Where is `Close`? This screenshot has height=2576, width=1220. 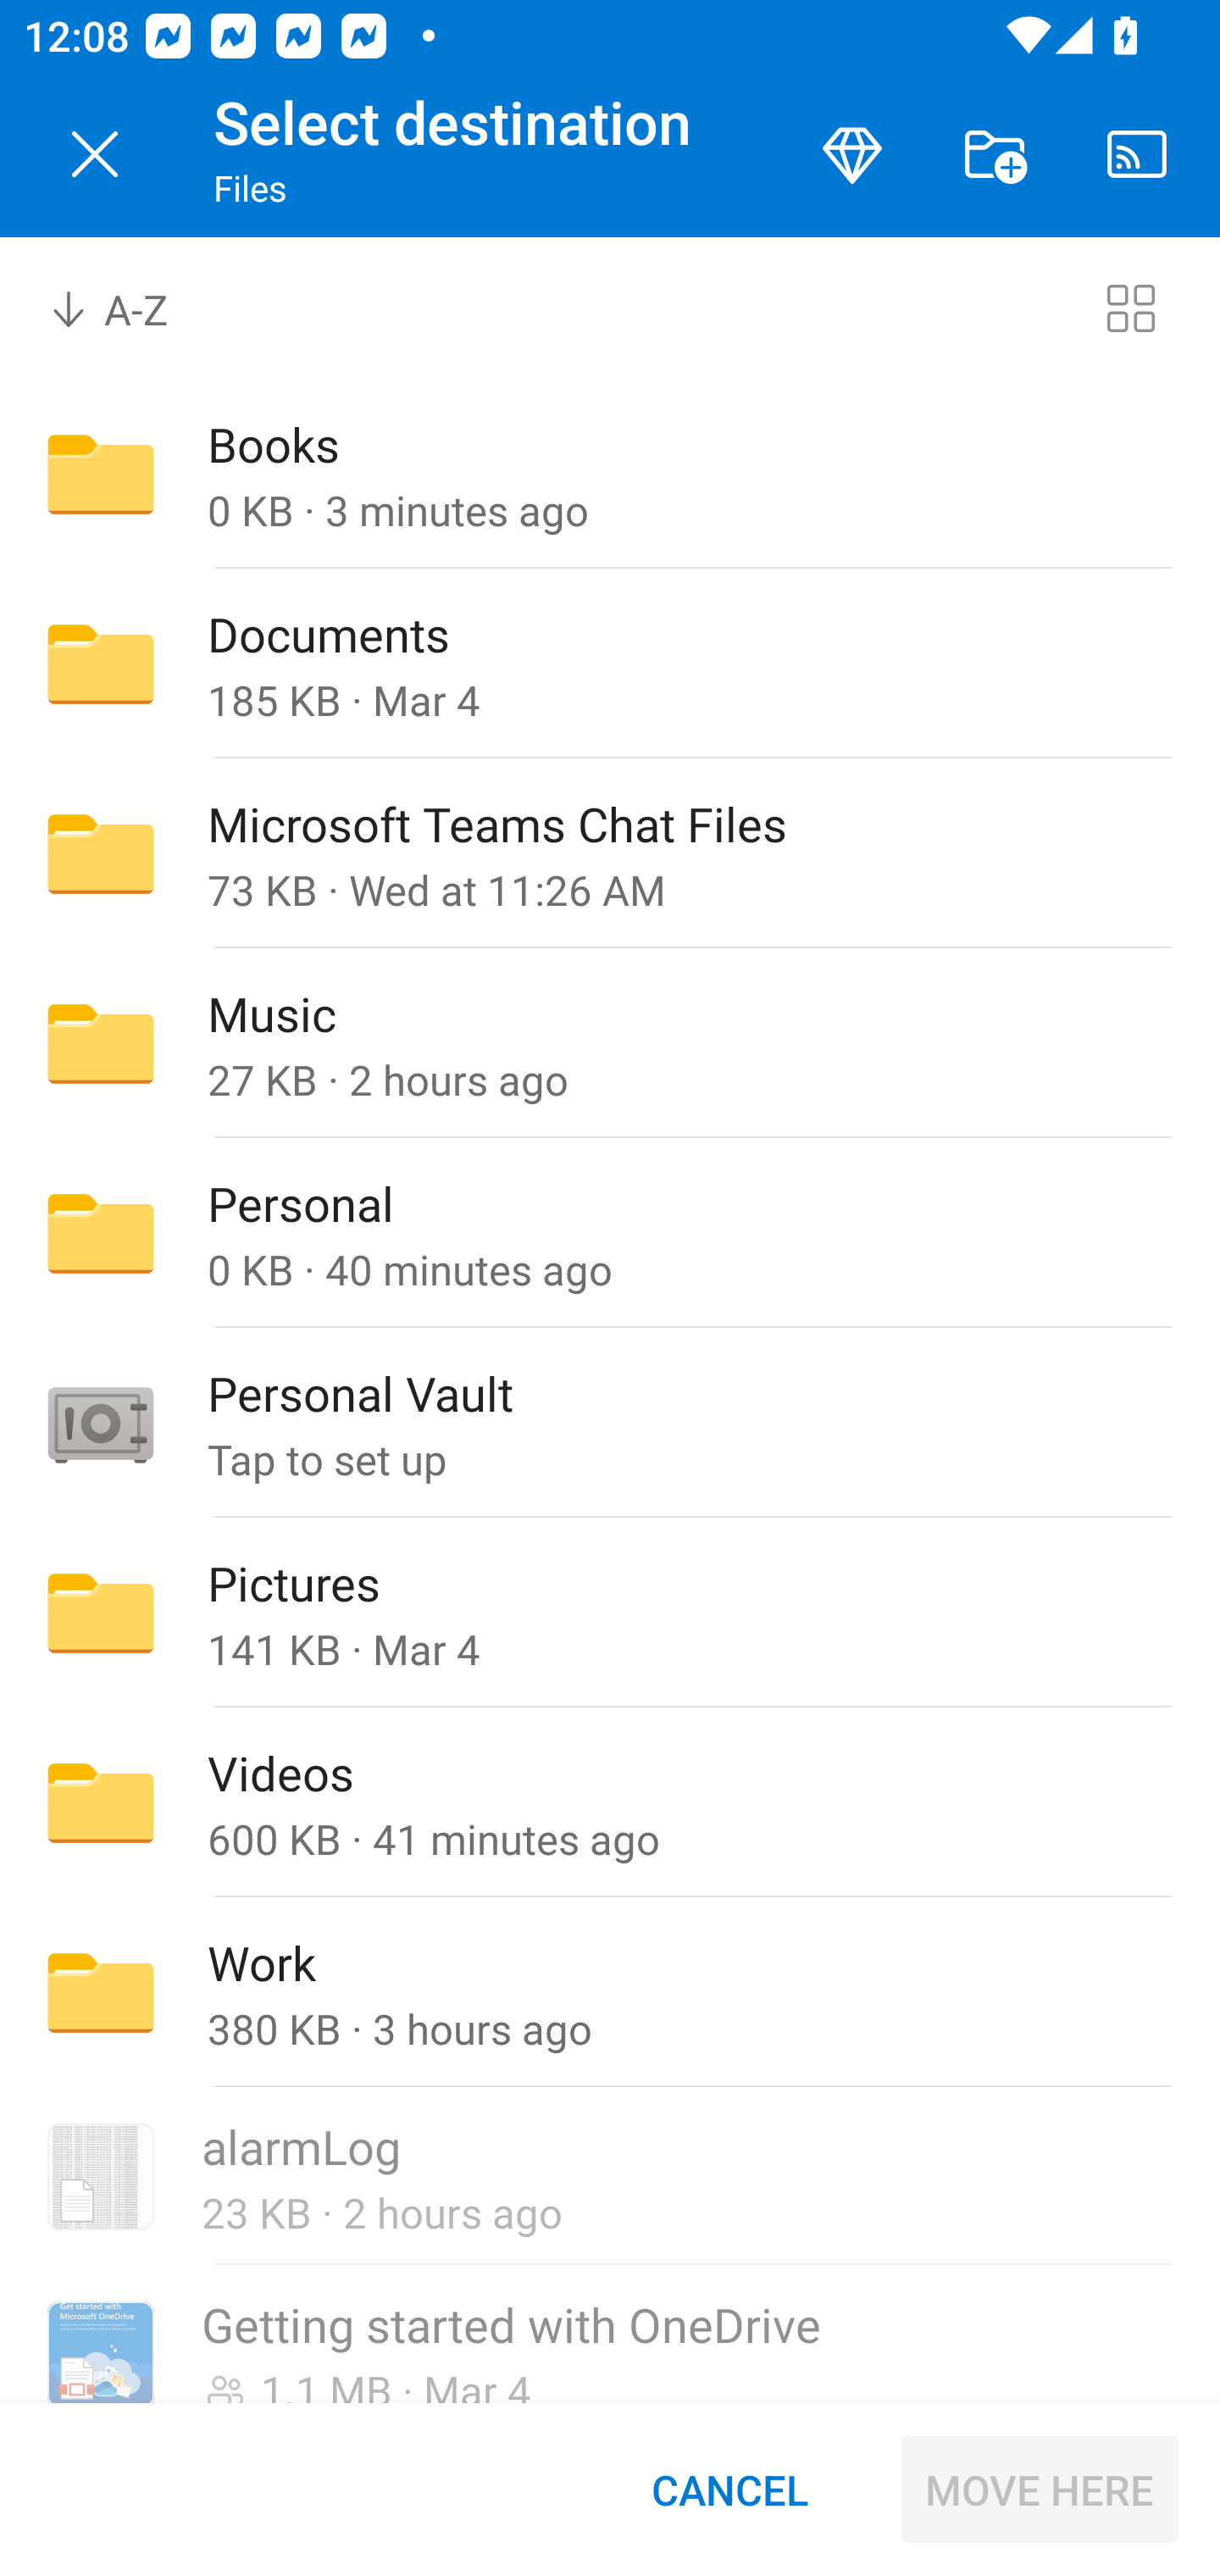
Close is located at coordinates (95, 154).